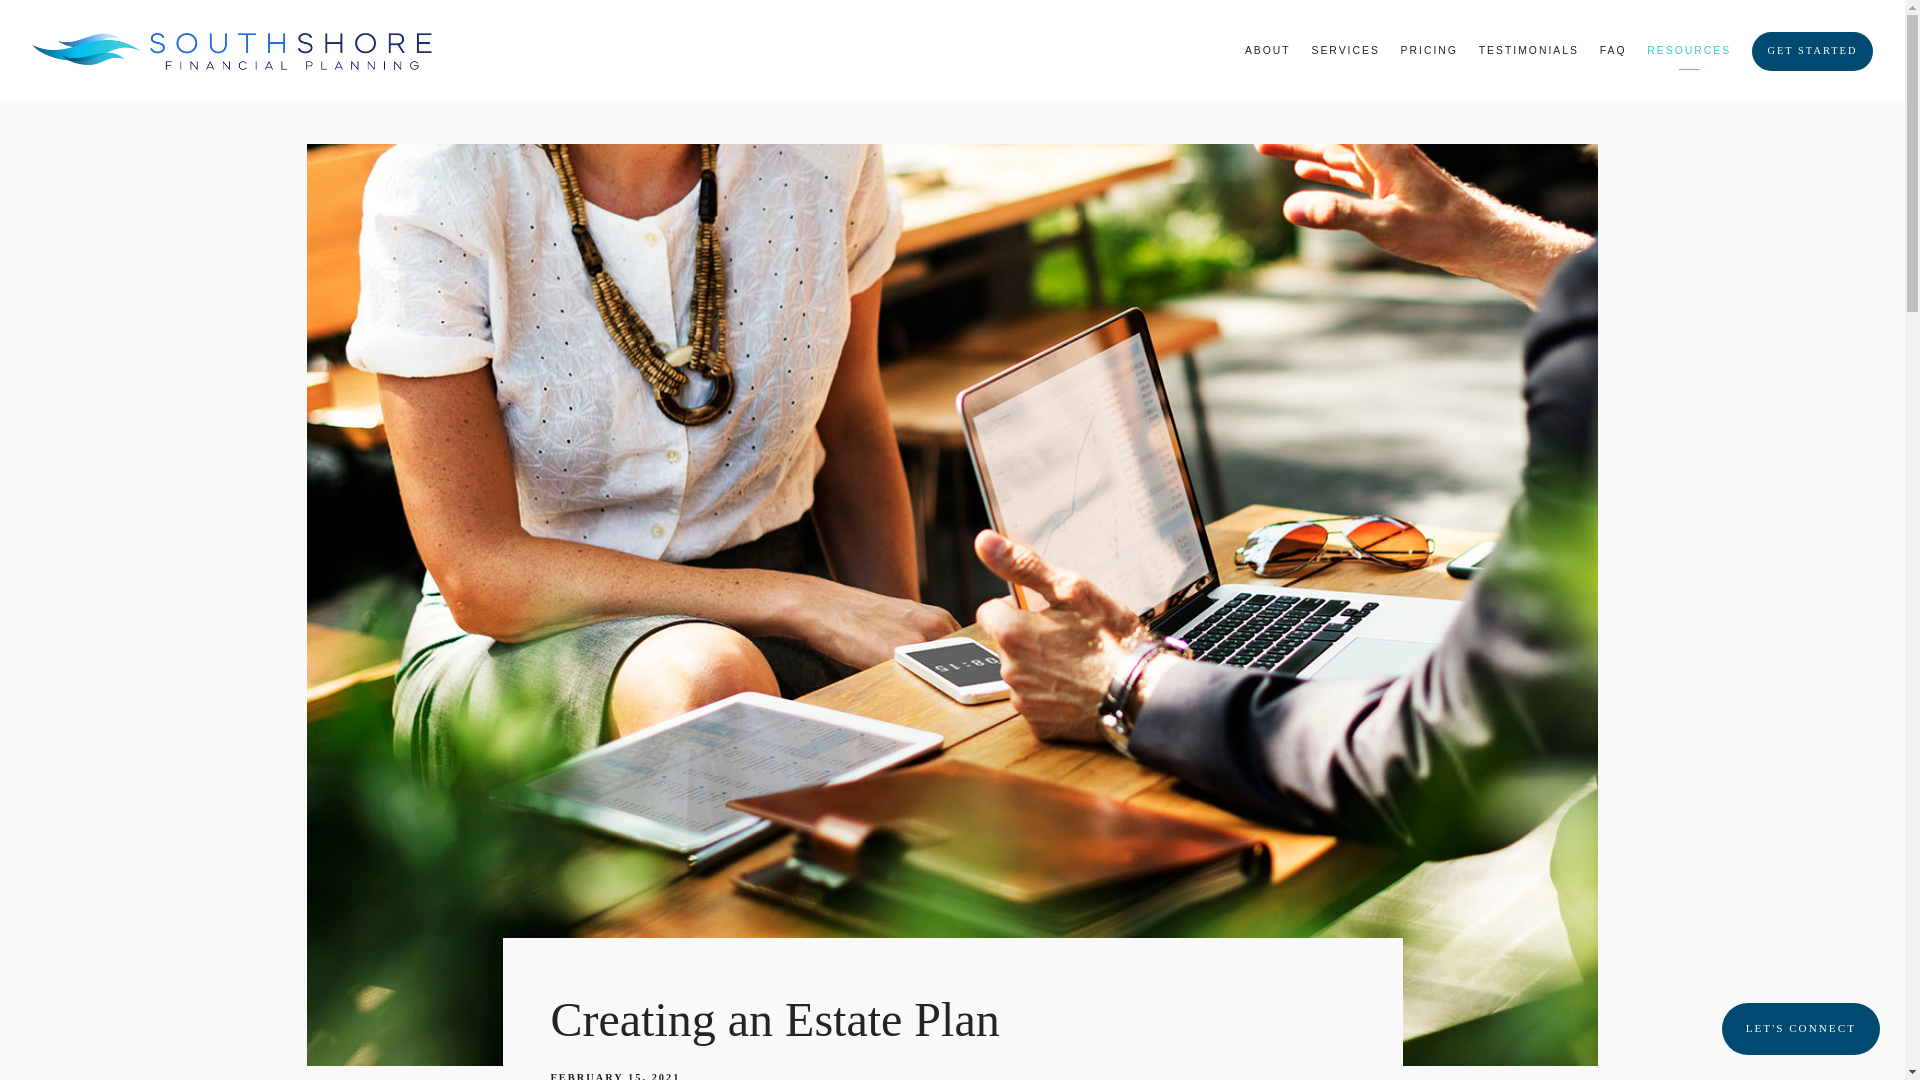 The height and width of the screenshot is (1080, 1920). What do you see at coordinates (1429, 50) in the screenshot?
I see `PRICING` at bounding box center [1429, 50].